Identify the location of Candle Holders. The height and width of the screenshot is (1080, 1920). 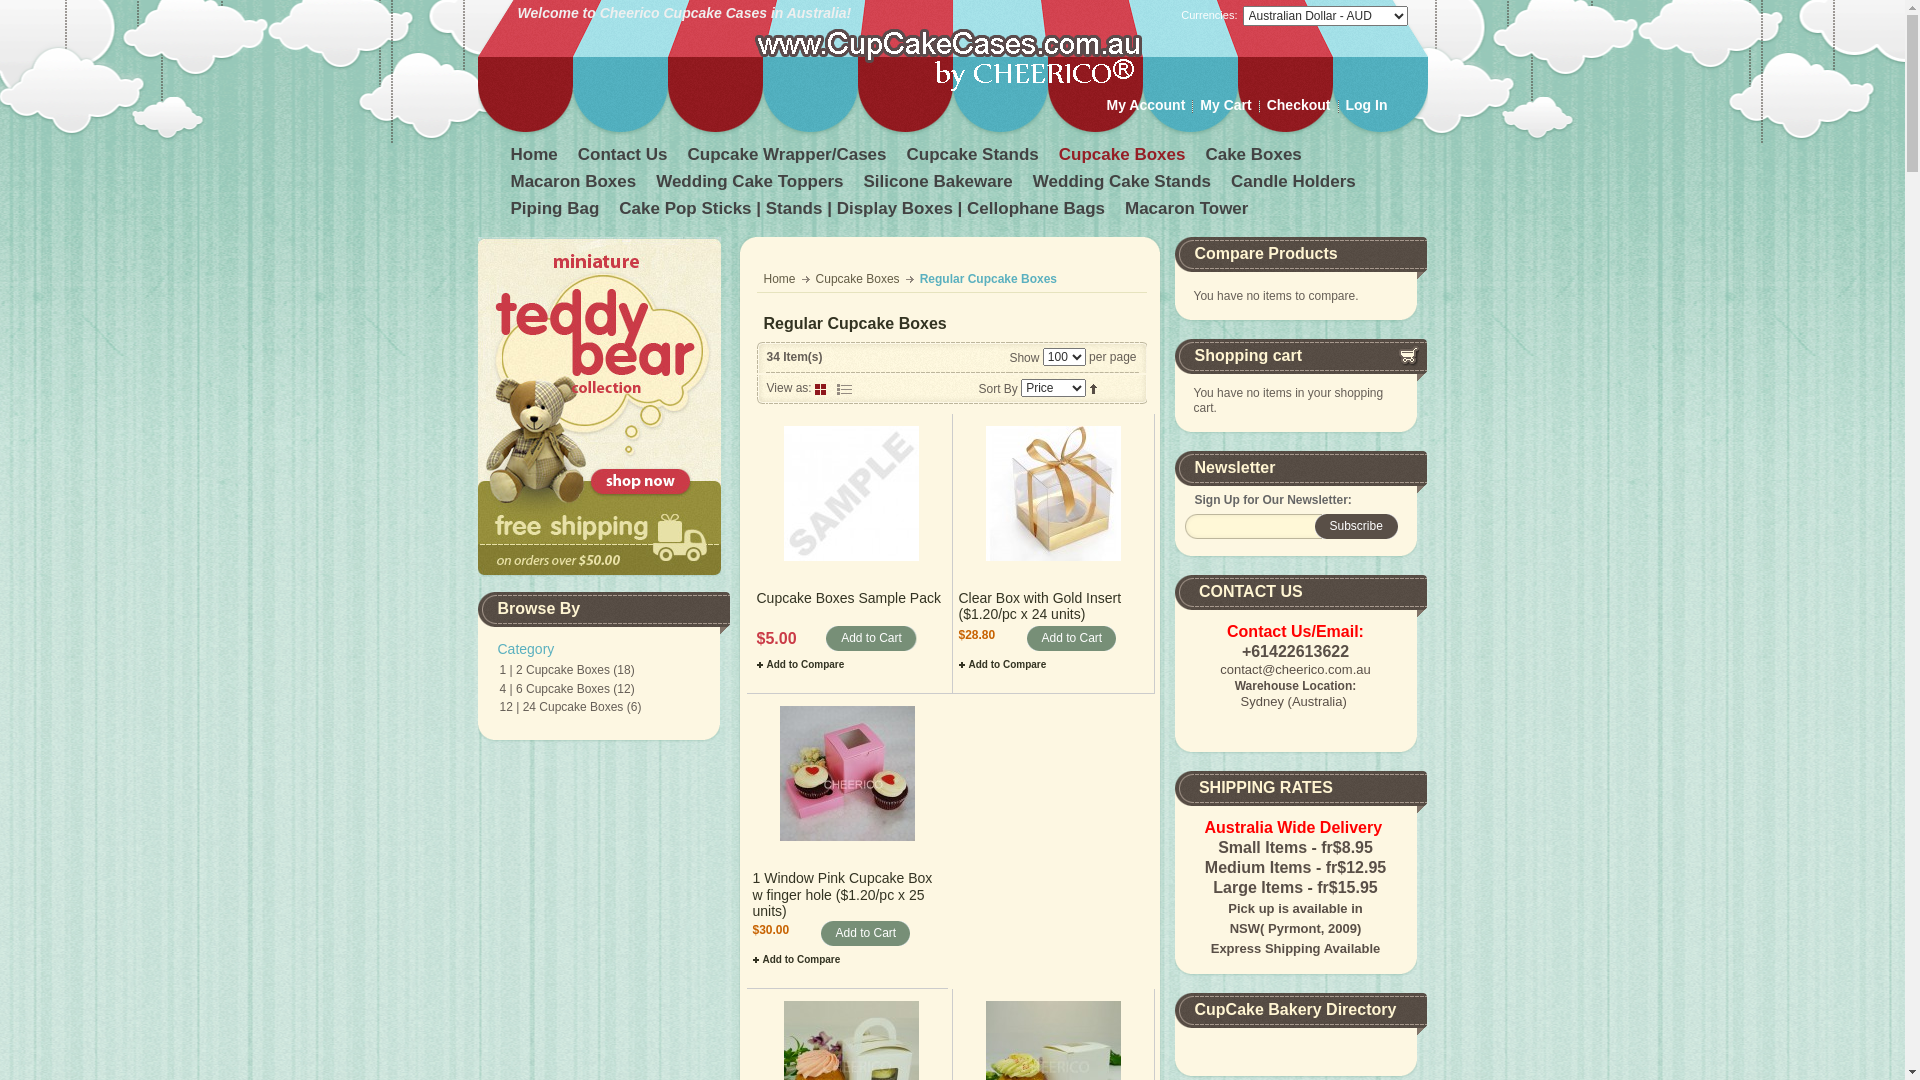
(1296, 184).